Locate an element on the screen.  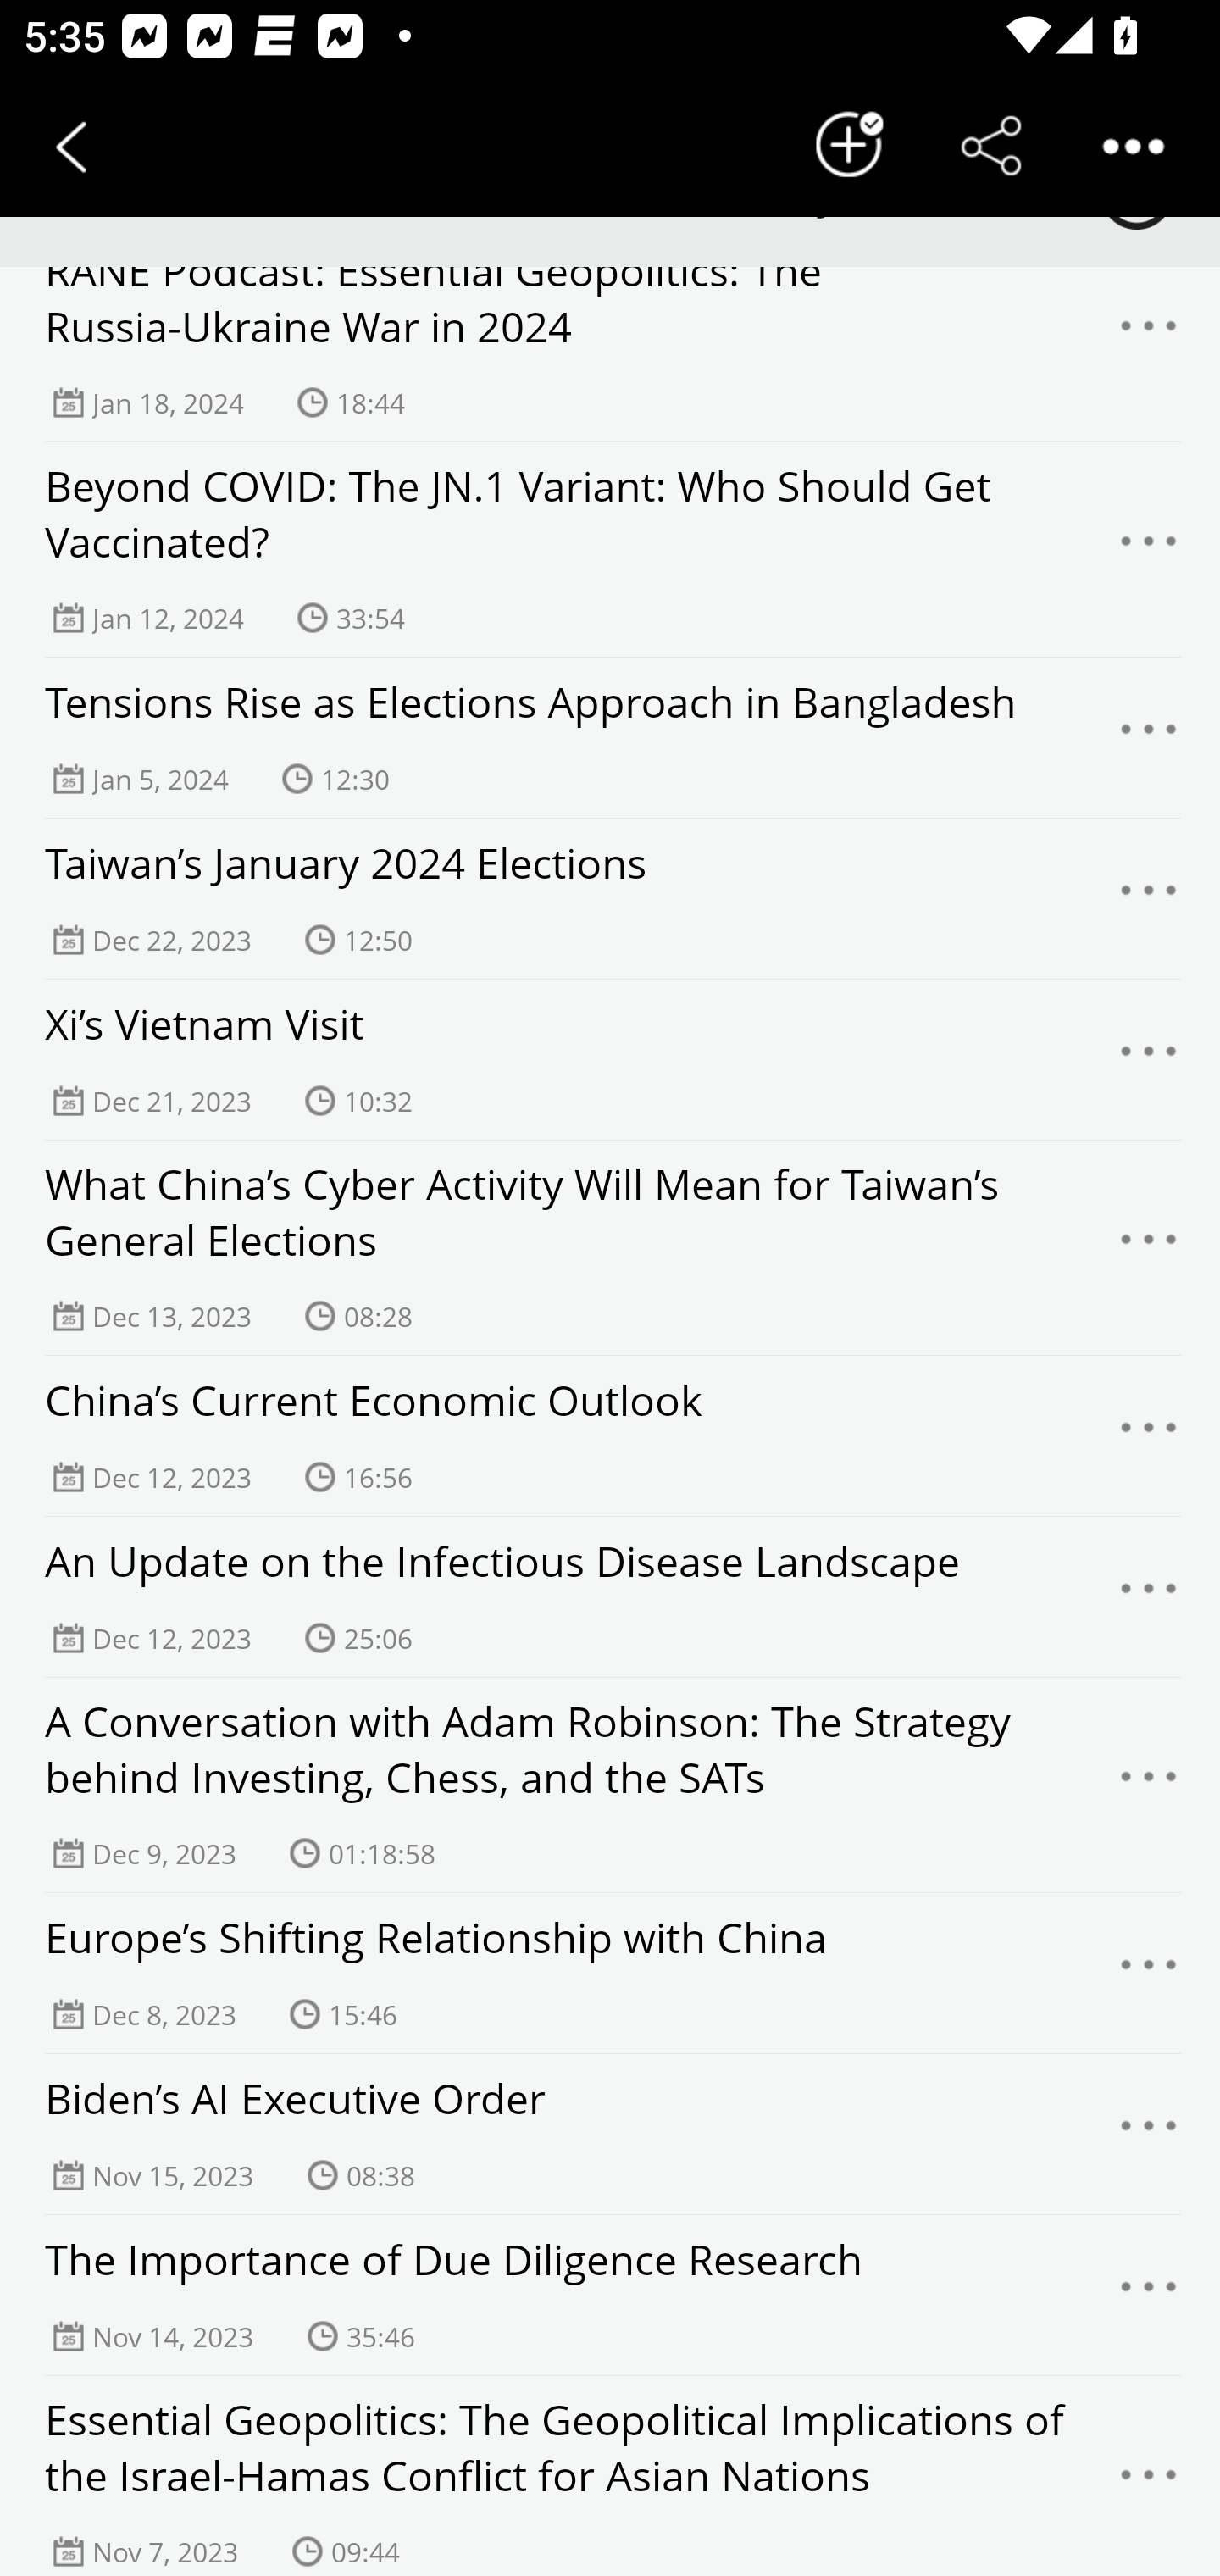
Menu is located at coordinates (1149, 549).